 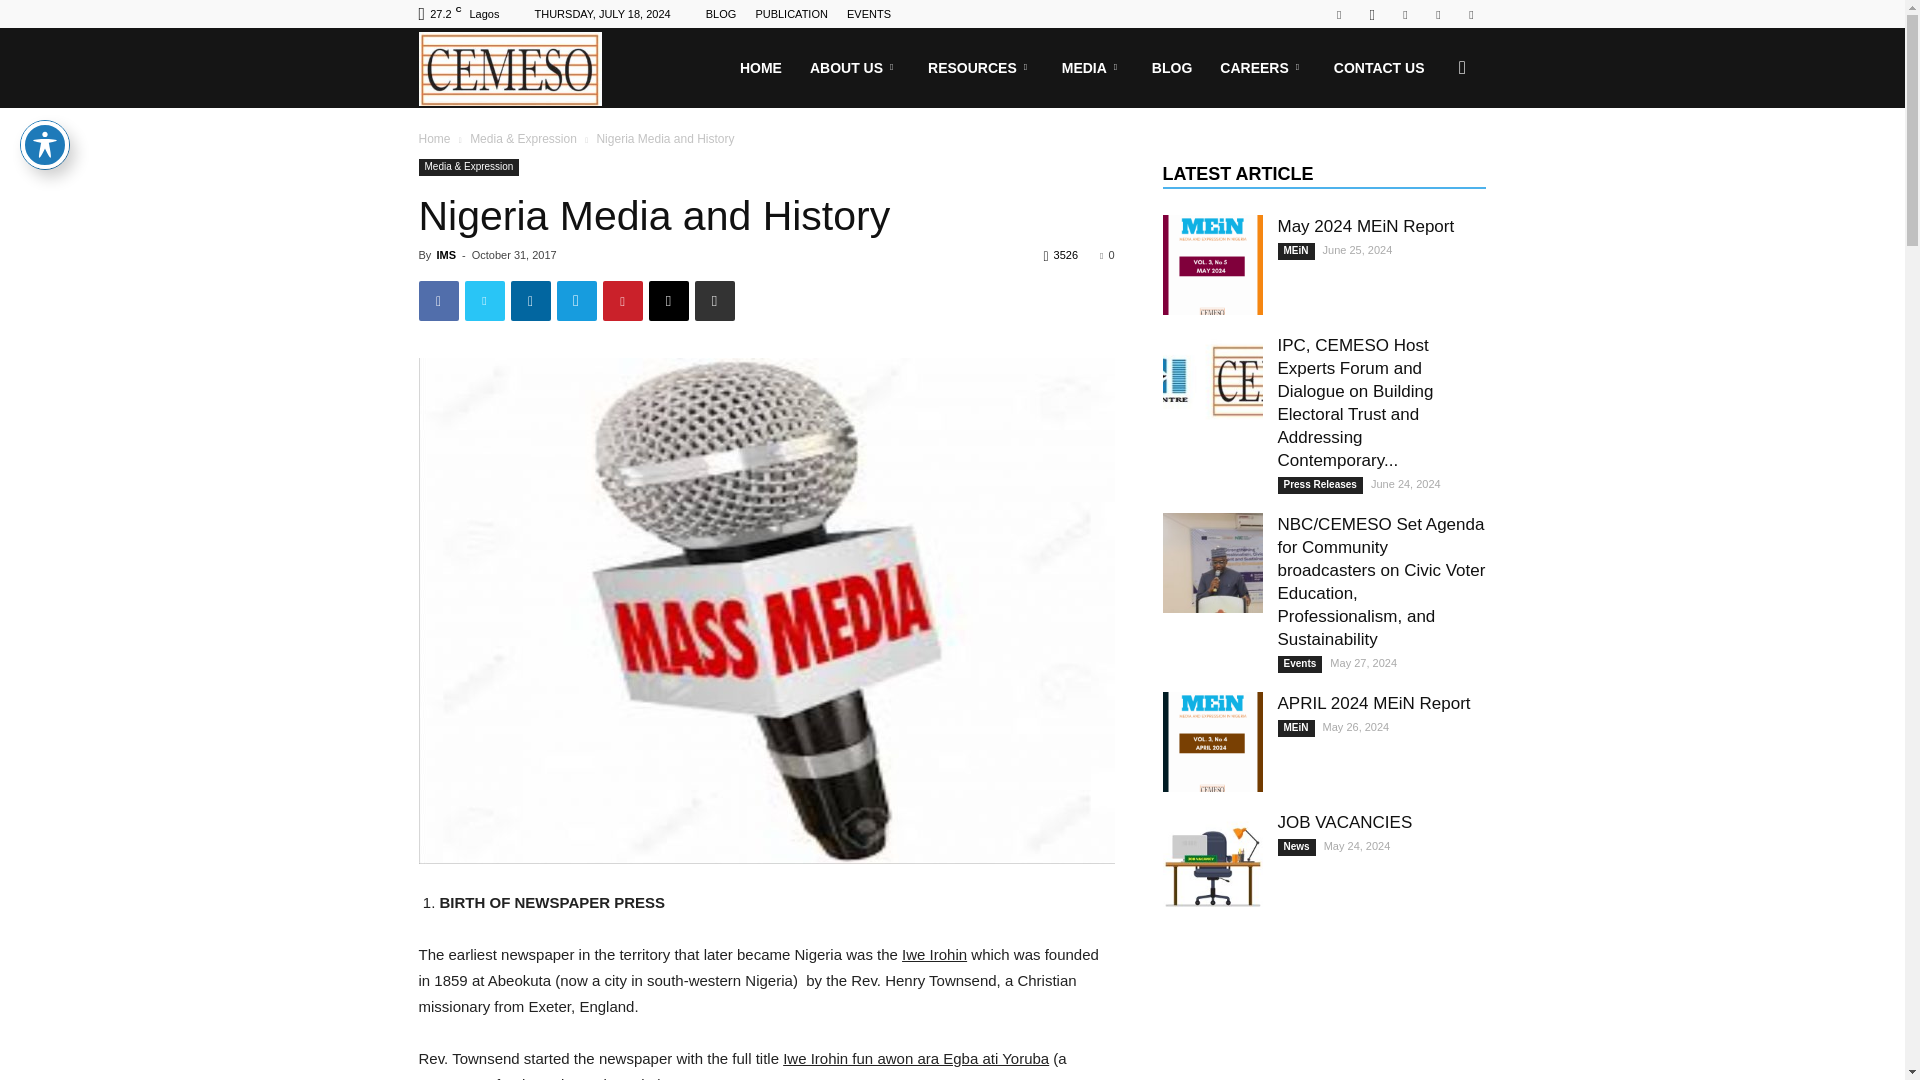 What do you see at coordinates (854, 68) in the screenshot?
I see `ABOUT US` at bounding box center [854, 68].